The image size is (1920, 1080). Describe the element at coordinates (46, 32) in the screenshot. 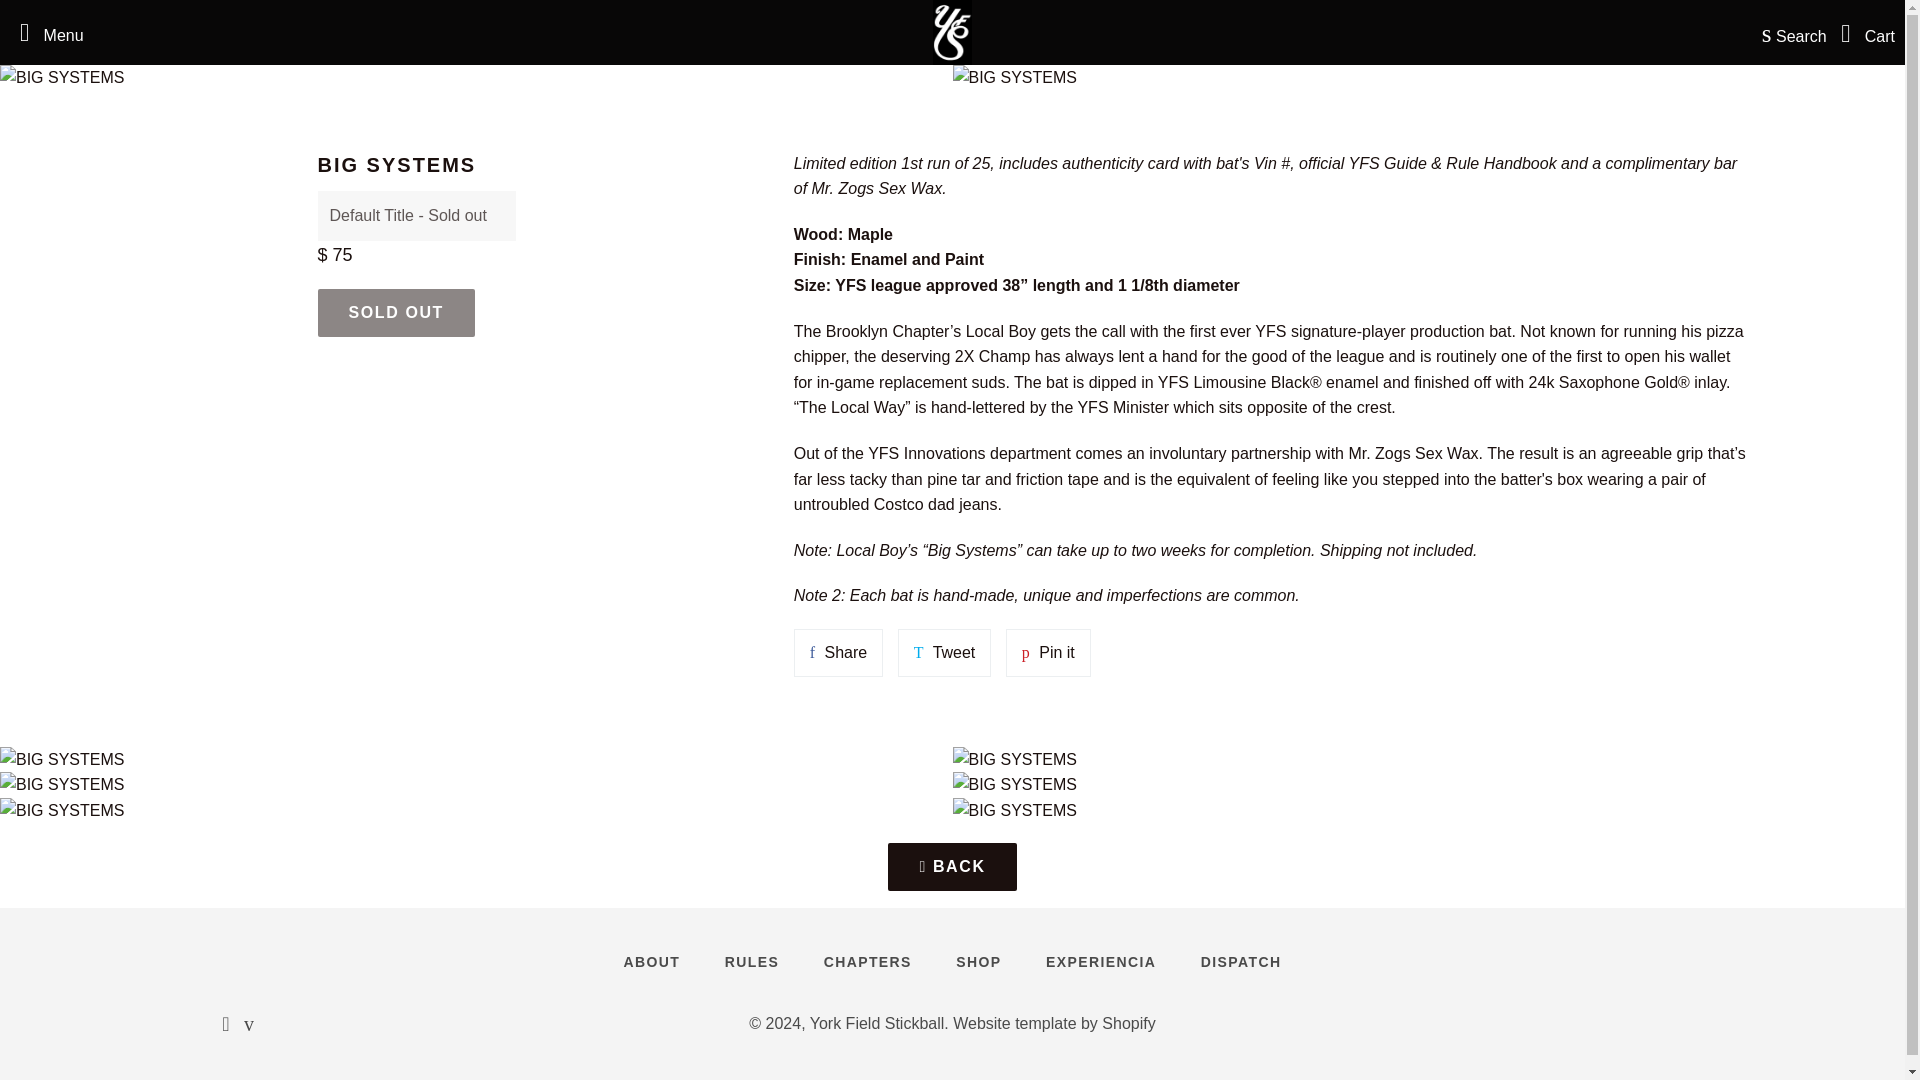

I see `BACK` at that location.